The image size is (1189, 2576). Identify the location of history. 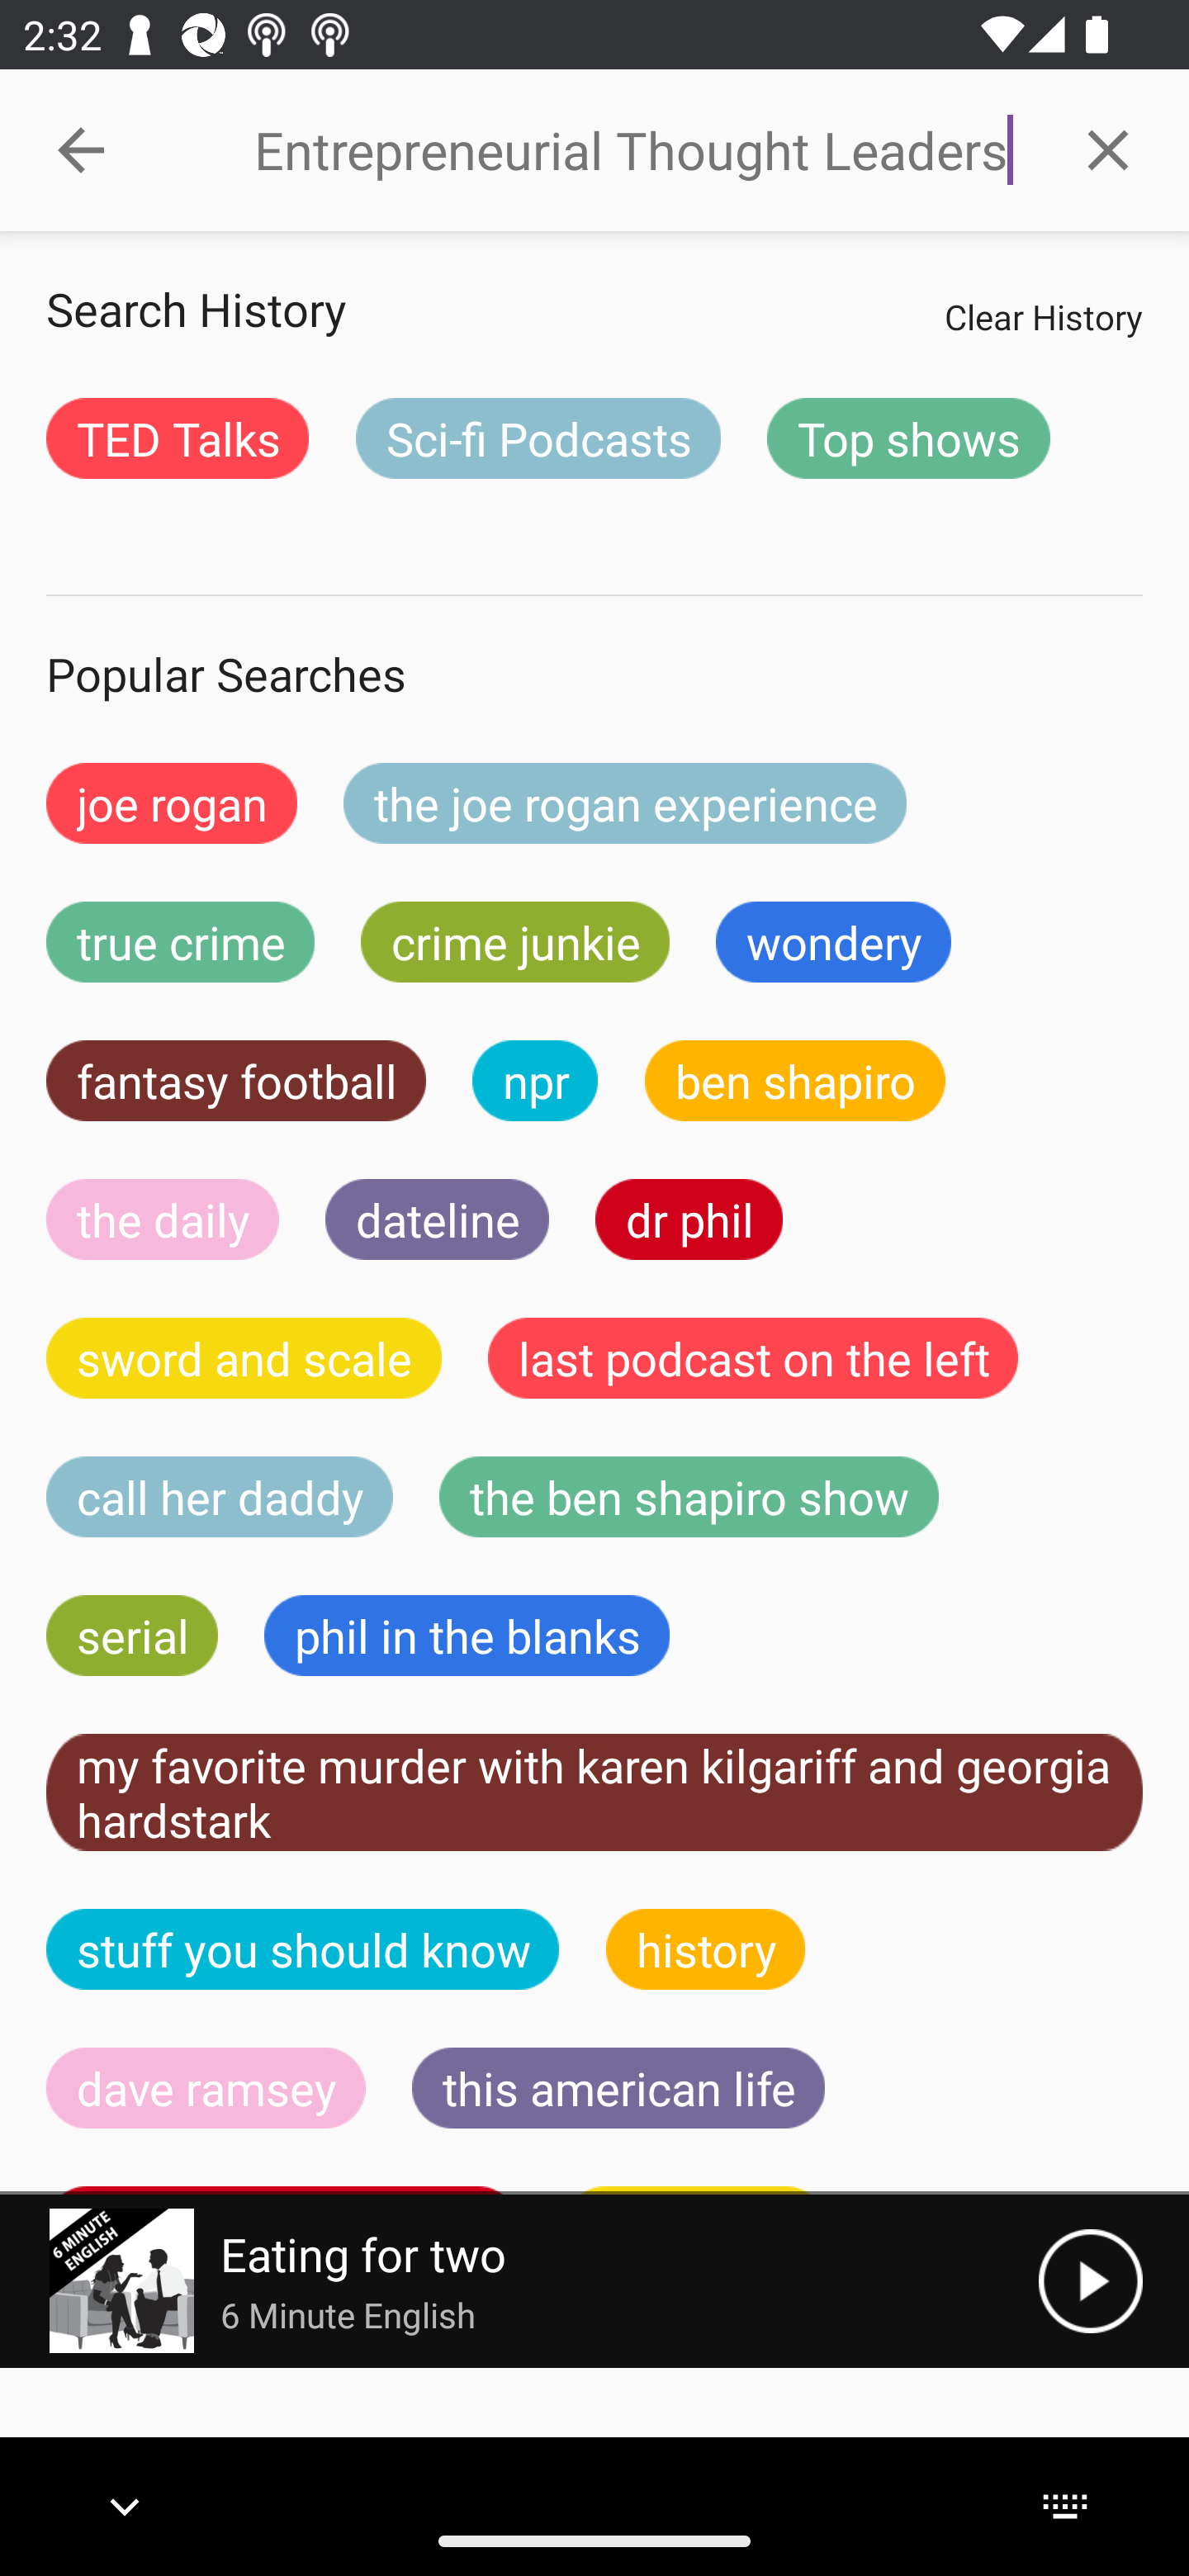
(706, 1949).